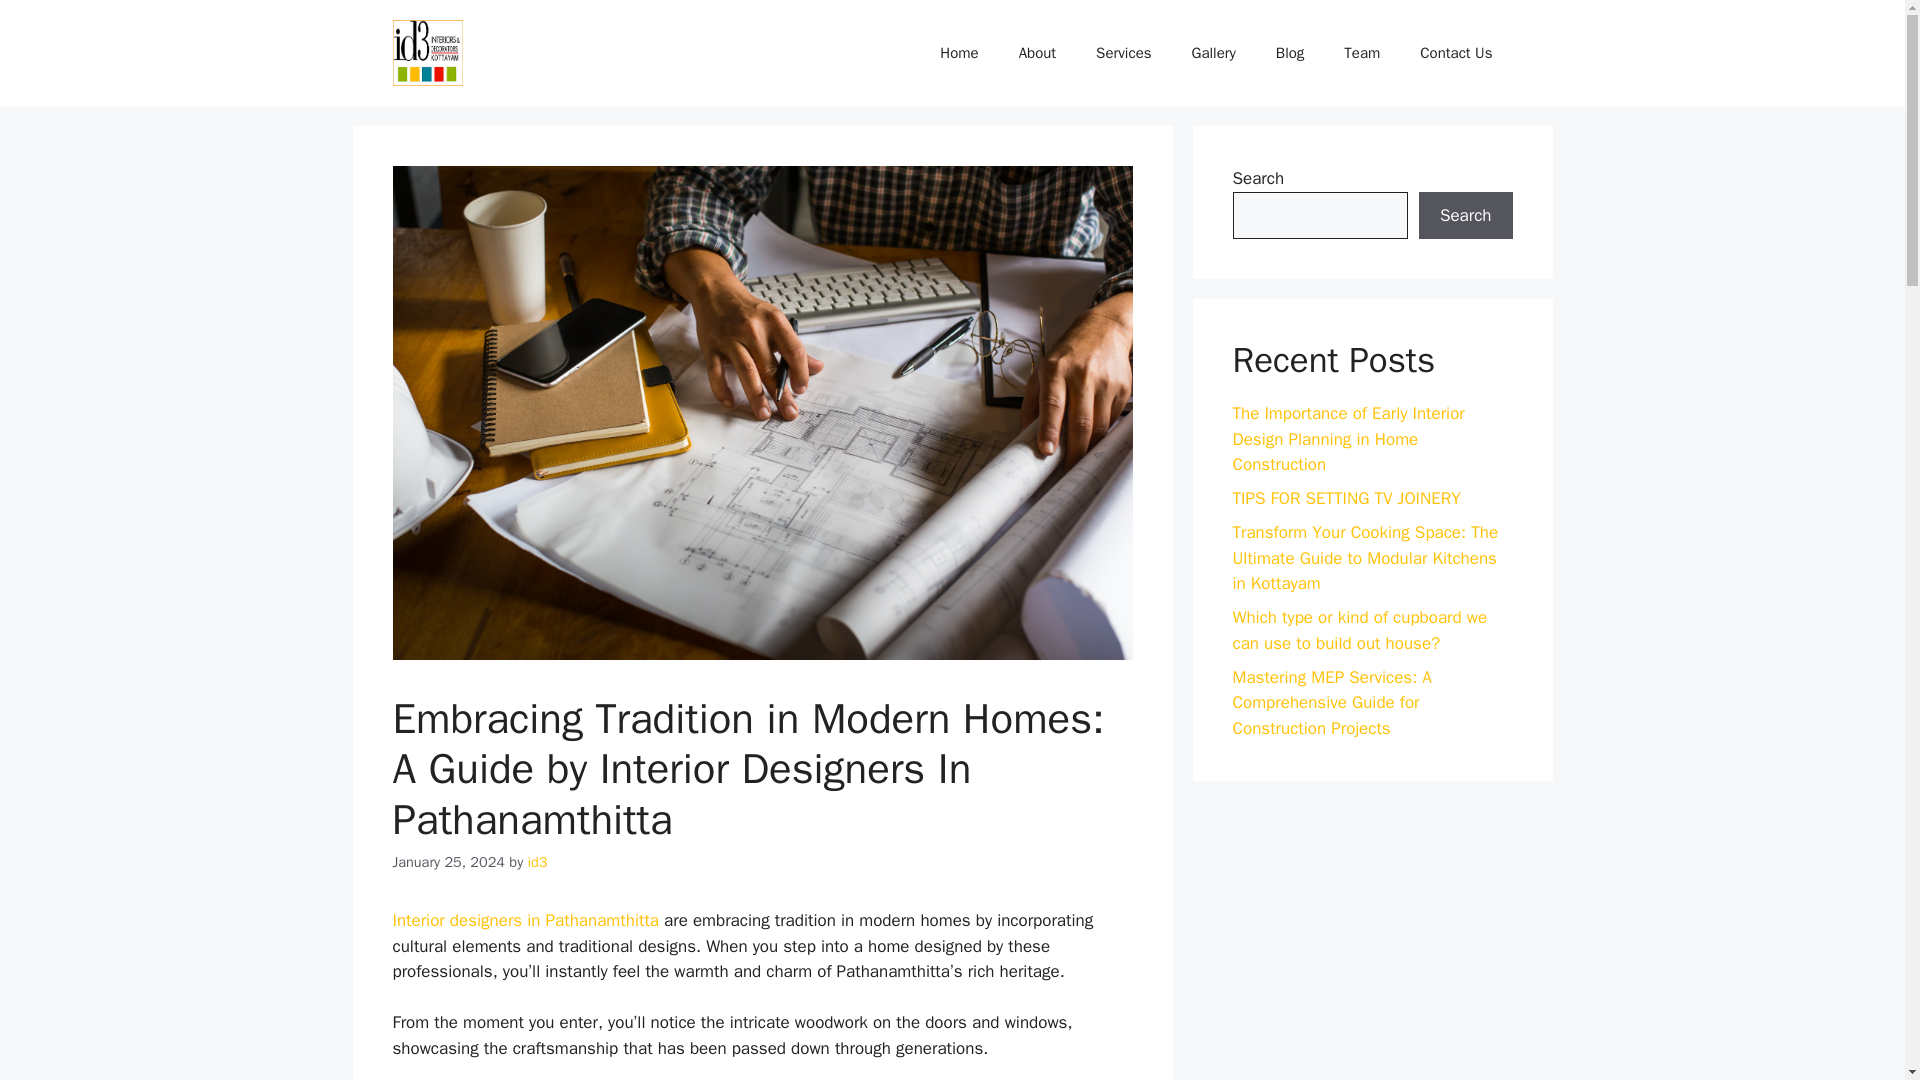 The image size is (1920, 1080). Describe the element at coordinates (1213, 52) in the screenshot. I see `Gallery` at that location.